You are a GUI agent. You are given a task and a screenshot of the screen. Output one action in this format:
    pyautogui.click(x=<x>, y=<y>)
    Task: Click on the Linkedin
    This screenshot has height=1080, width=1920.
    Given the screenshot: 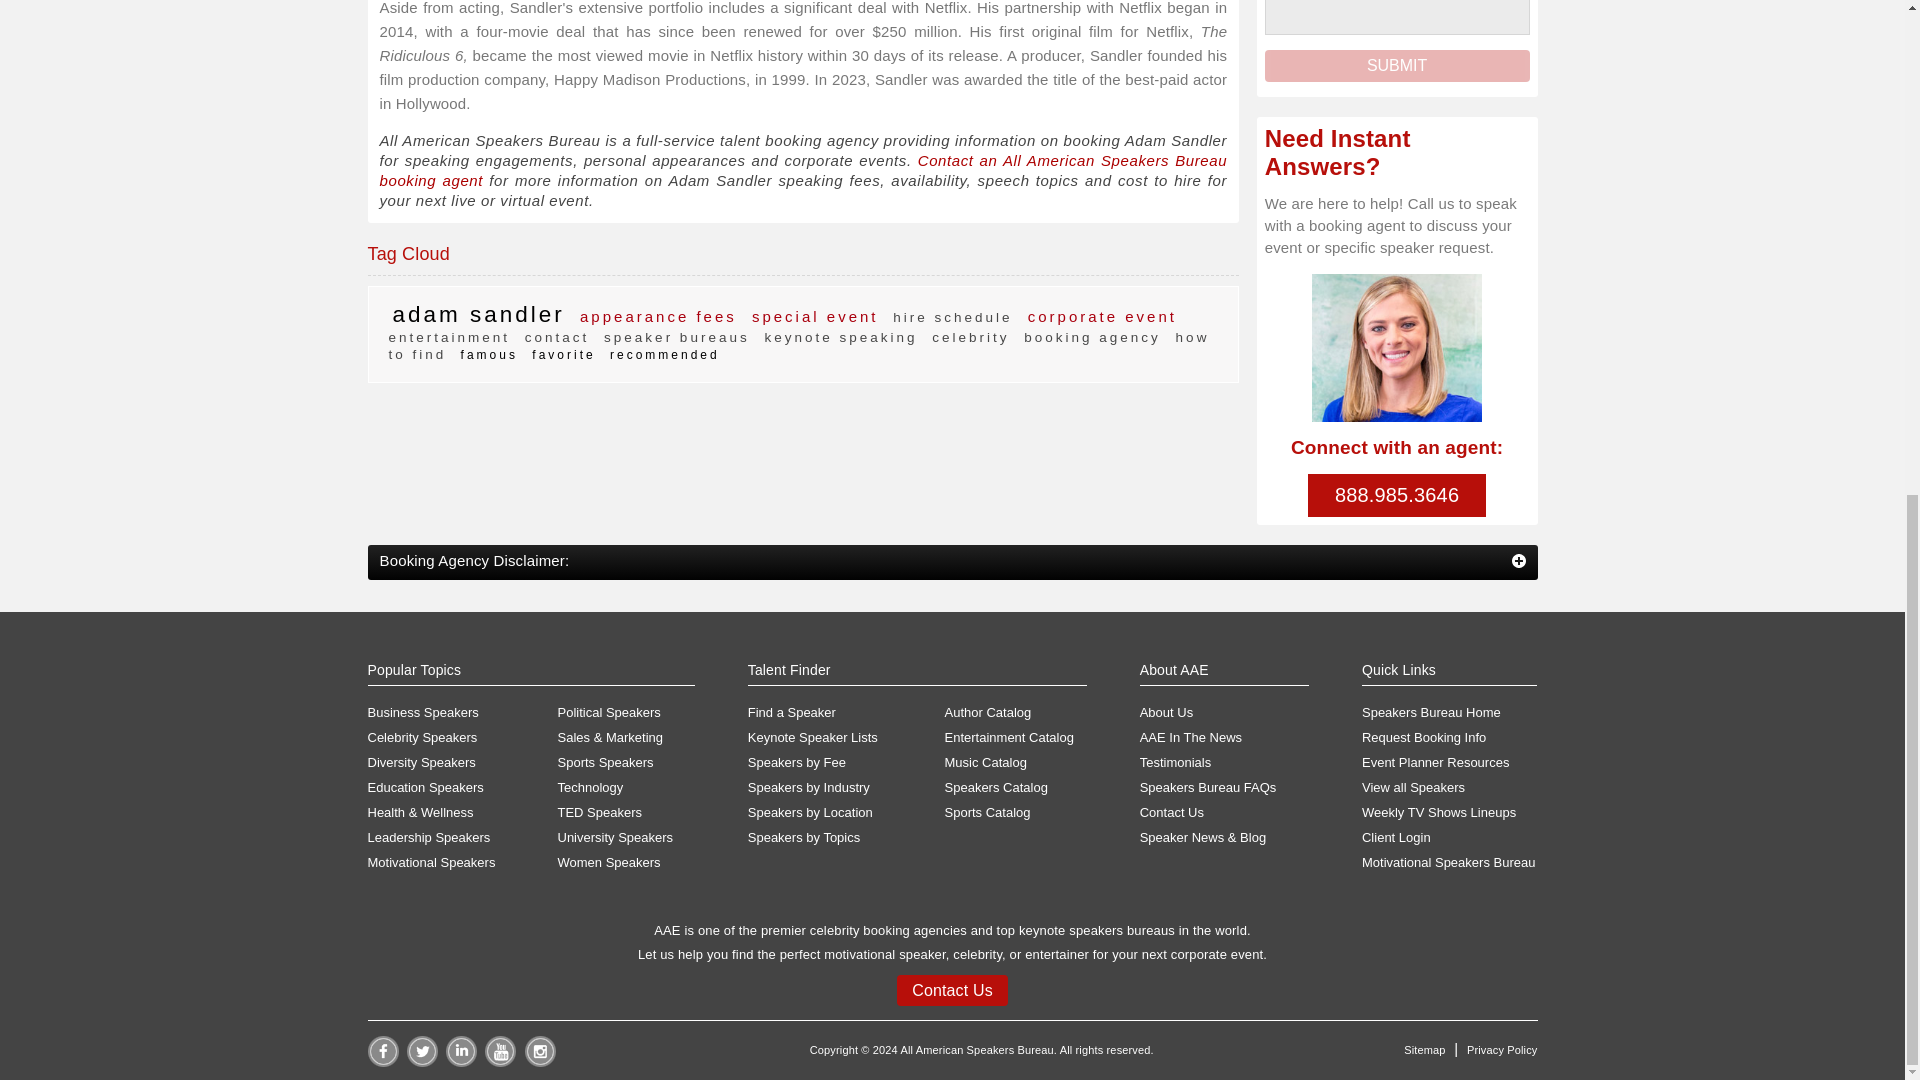 What is the action you would take?
    pyautogui.click(x=460, y=1062)
    